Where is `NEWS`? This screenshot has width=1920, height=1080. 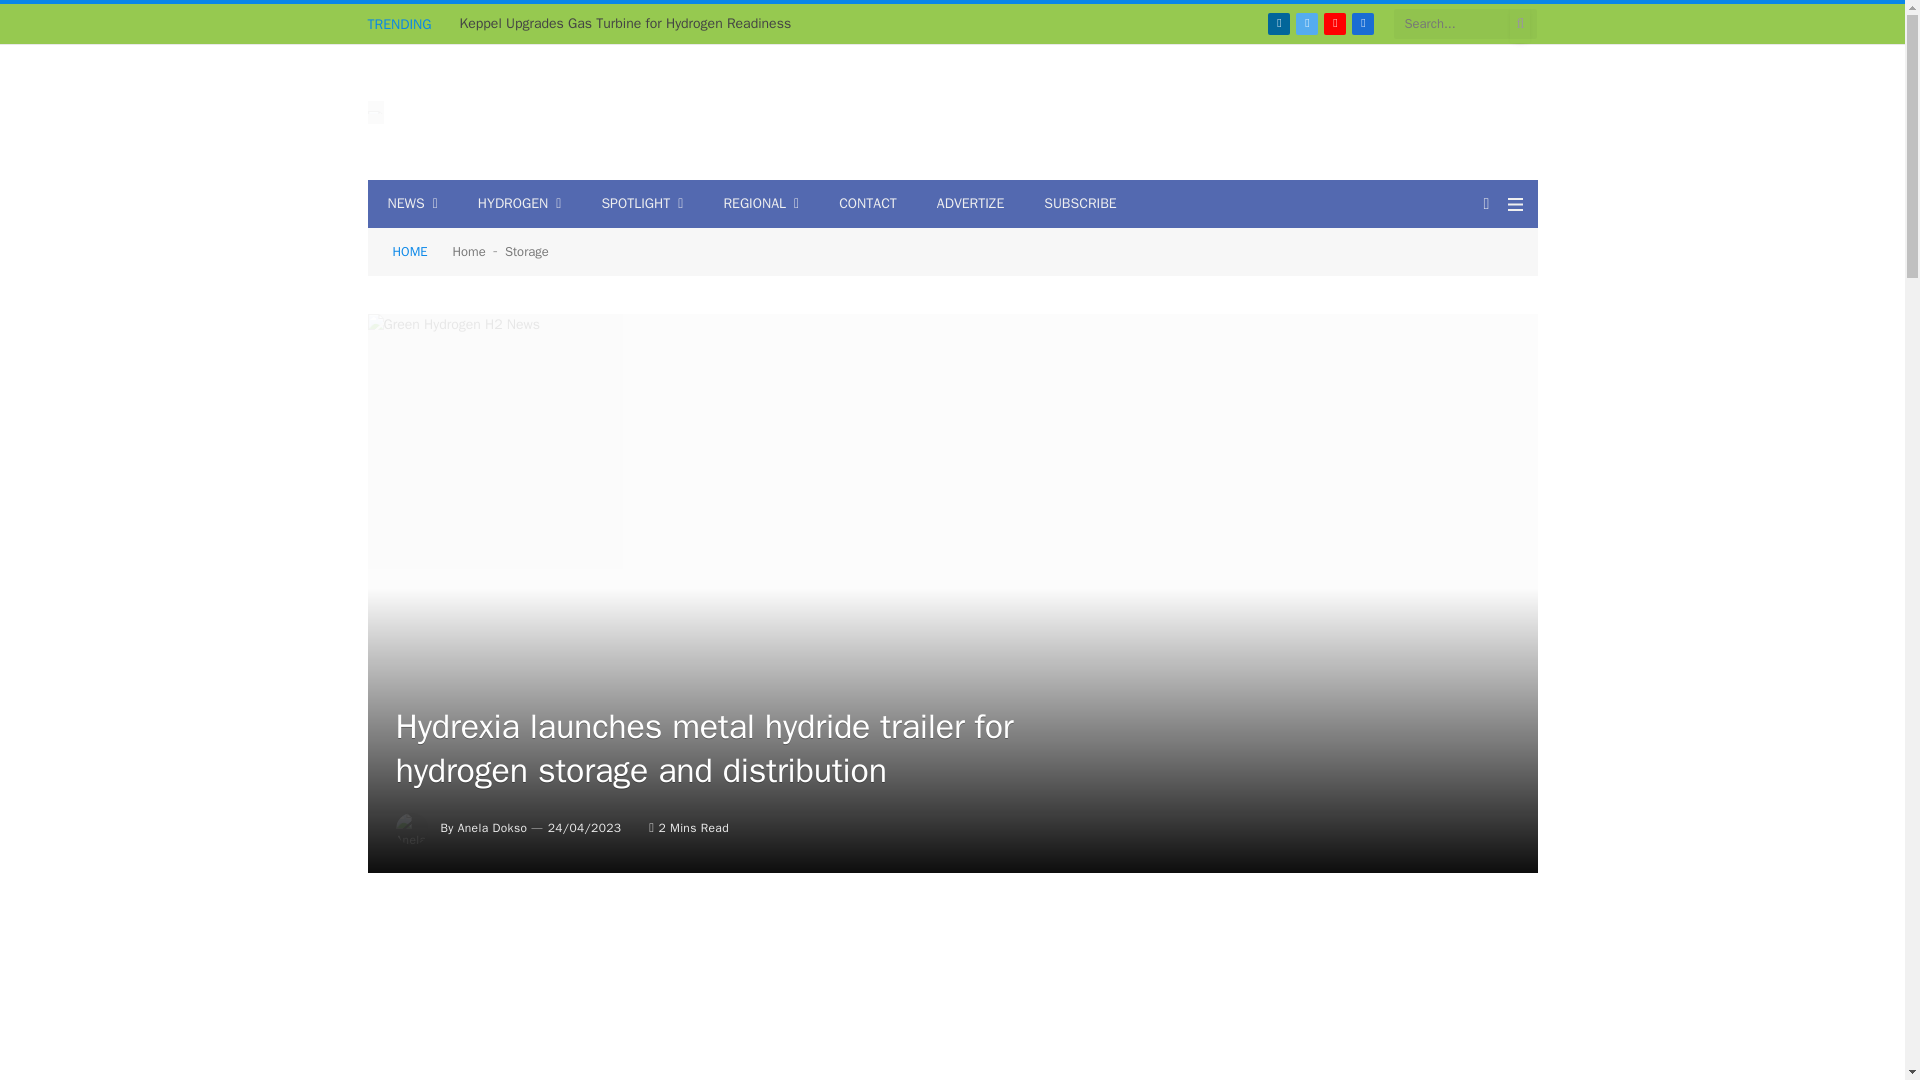
NEWS is located at coordinates (413, 204).